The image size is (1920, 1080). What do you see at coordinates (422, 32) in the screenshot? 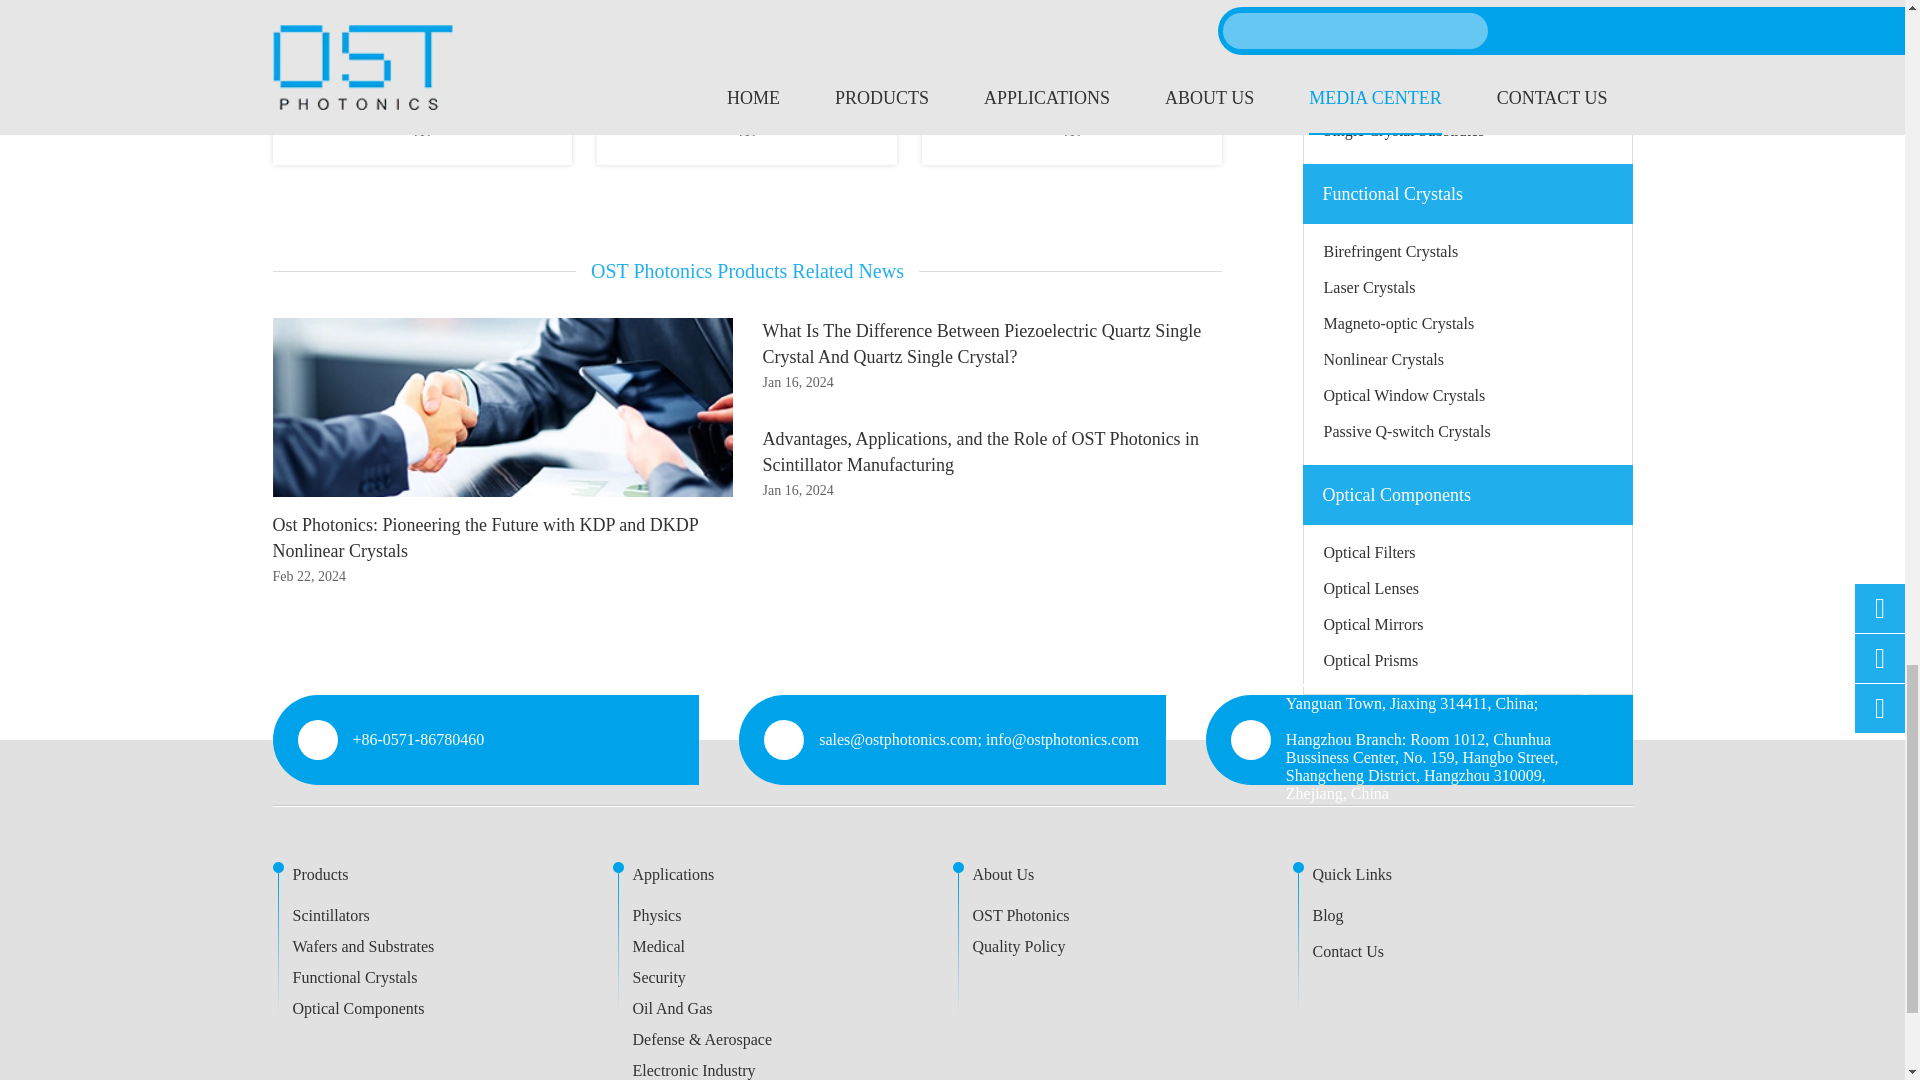
I see `KTP Laser Nonlinear Crystals` at bounding box center [422, 32].